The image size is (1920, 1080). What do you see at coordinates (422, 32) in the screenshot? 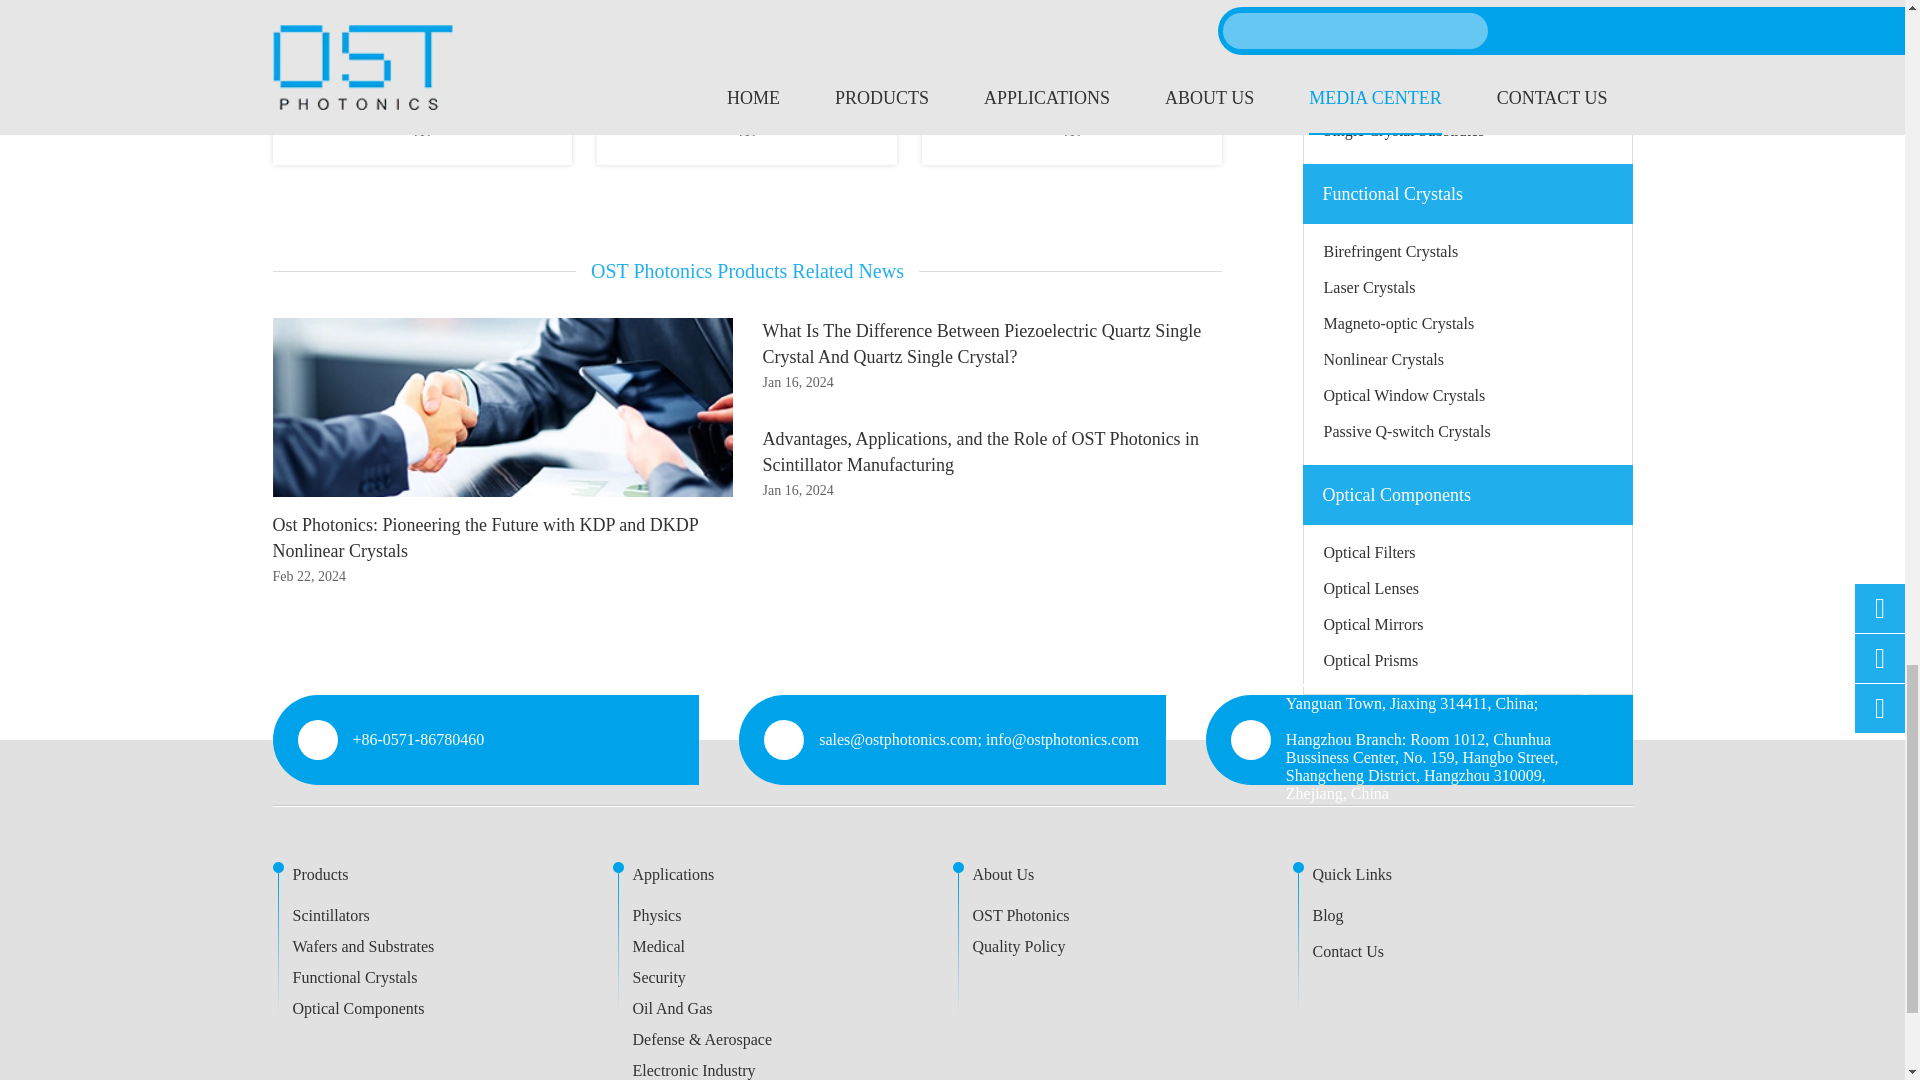
I see `KTP Laser Nonlinear Crystals` at bounding box center [422, 32].